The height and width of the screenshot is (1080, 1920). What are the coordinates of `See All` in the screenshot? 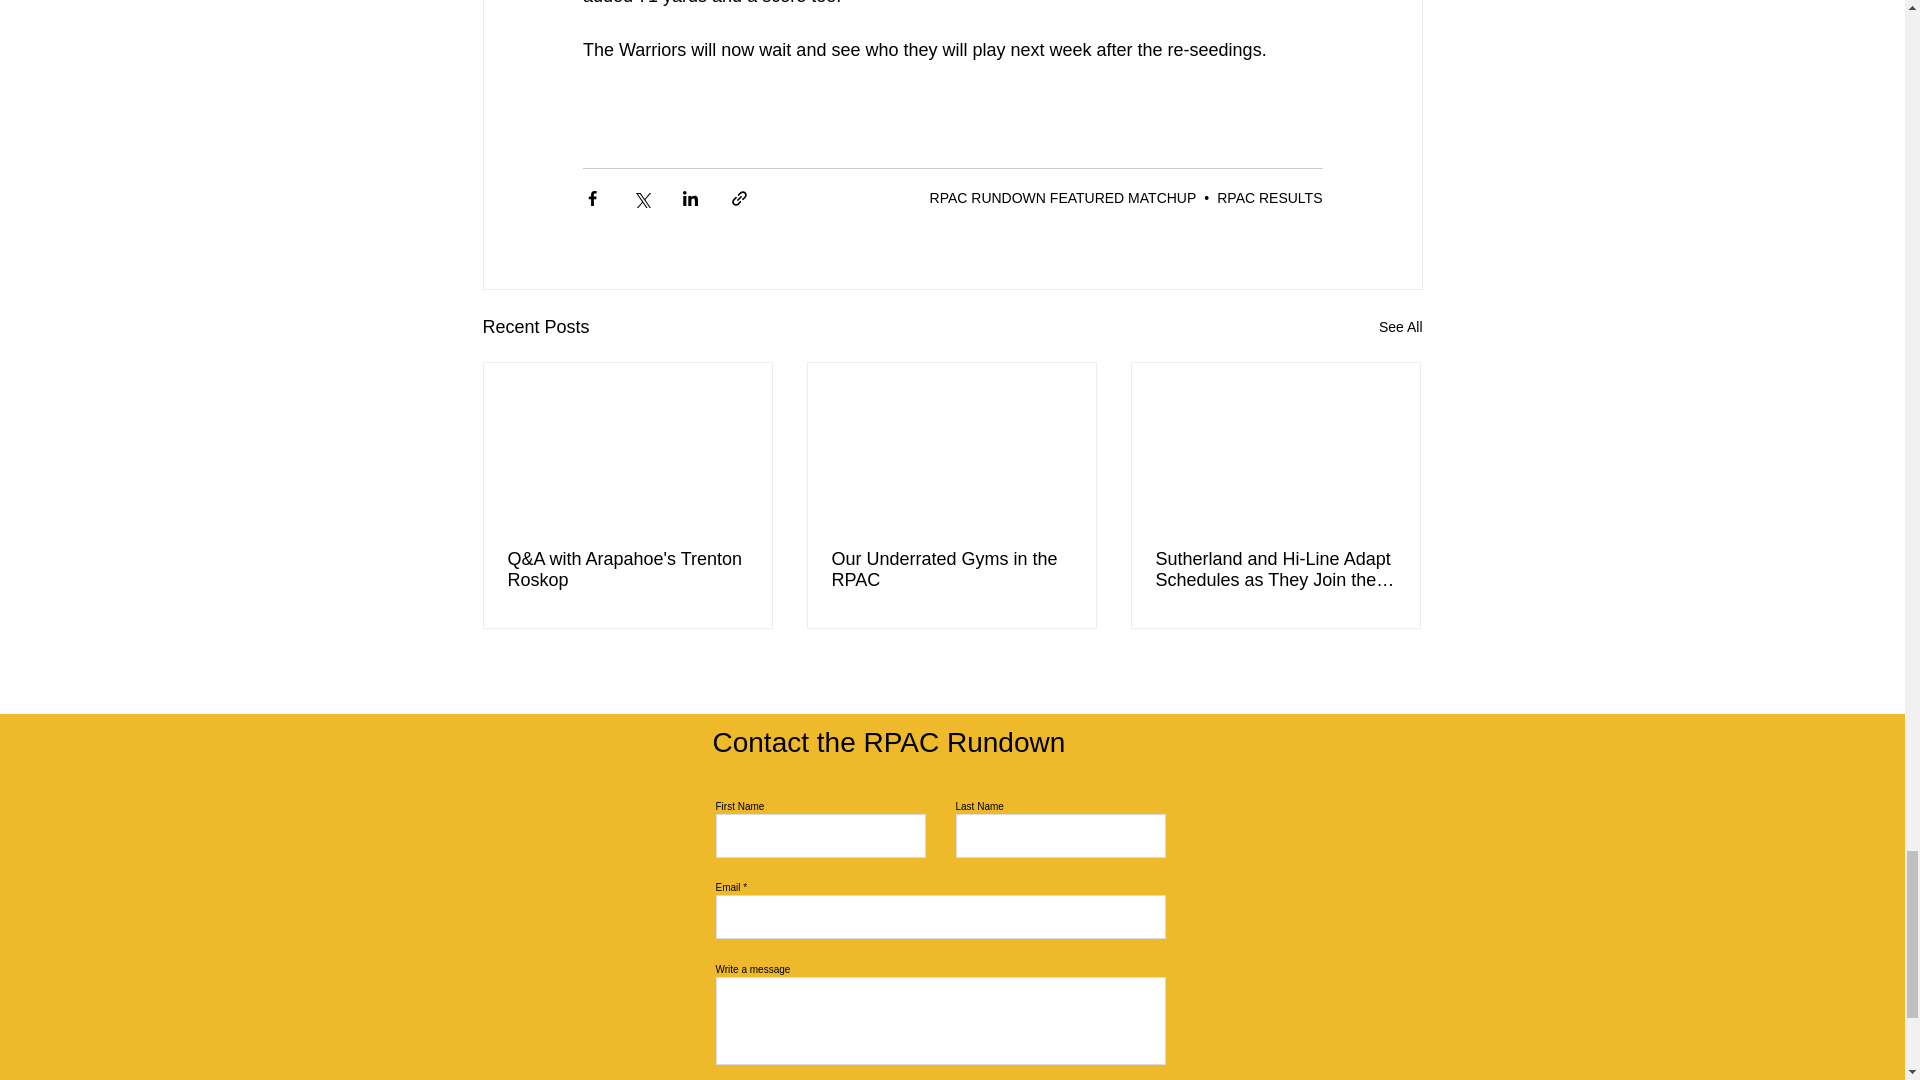 It's located at (1400, 328).